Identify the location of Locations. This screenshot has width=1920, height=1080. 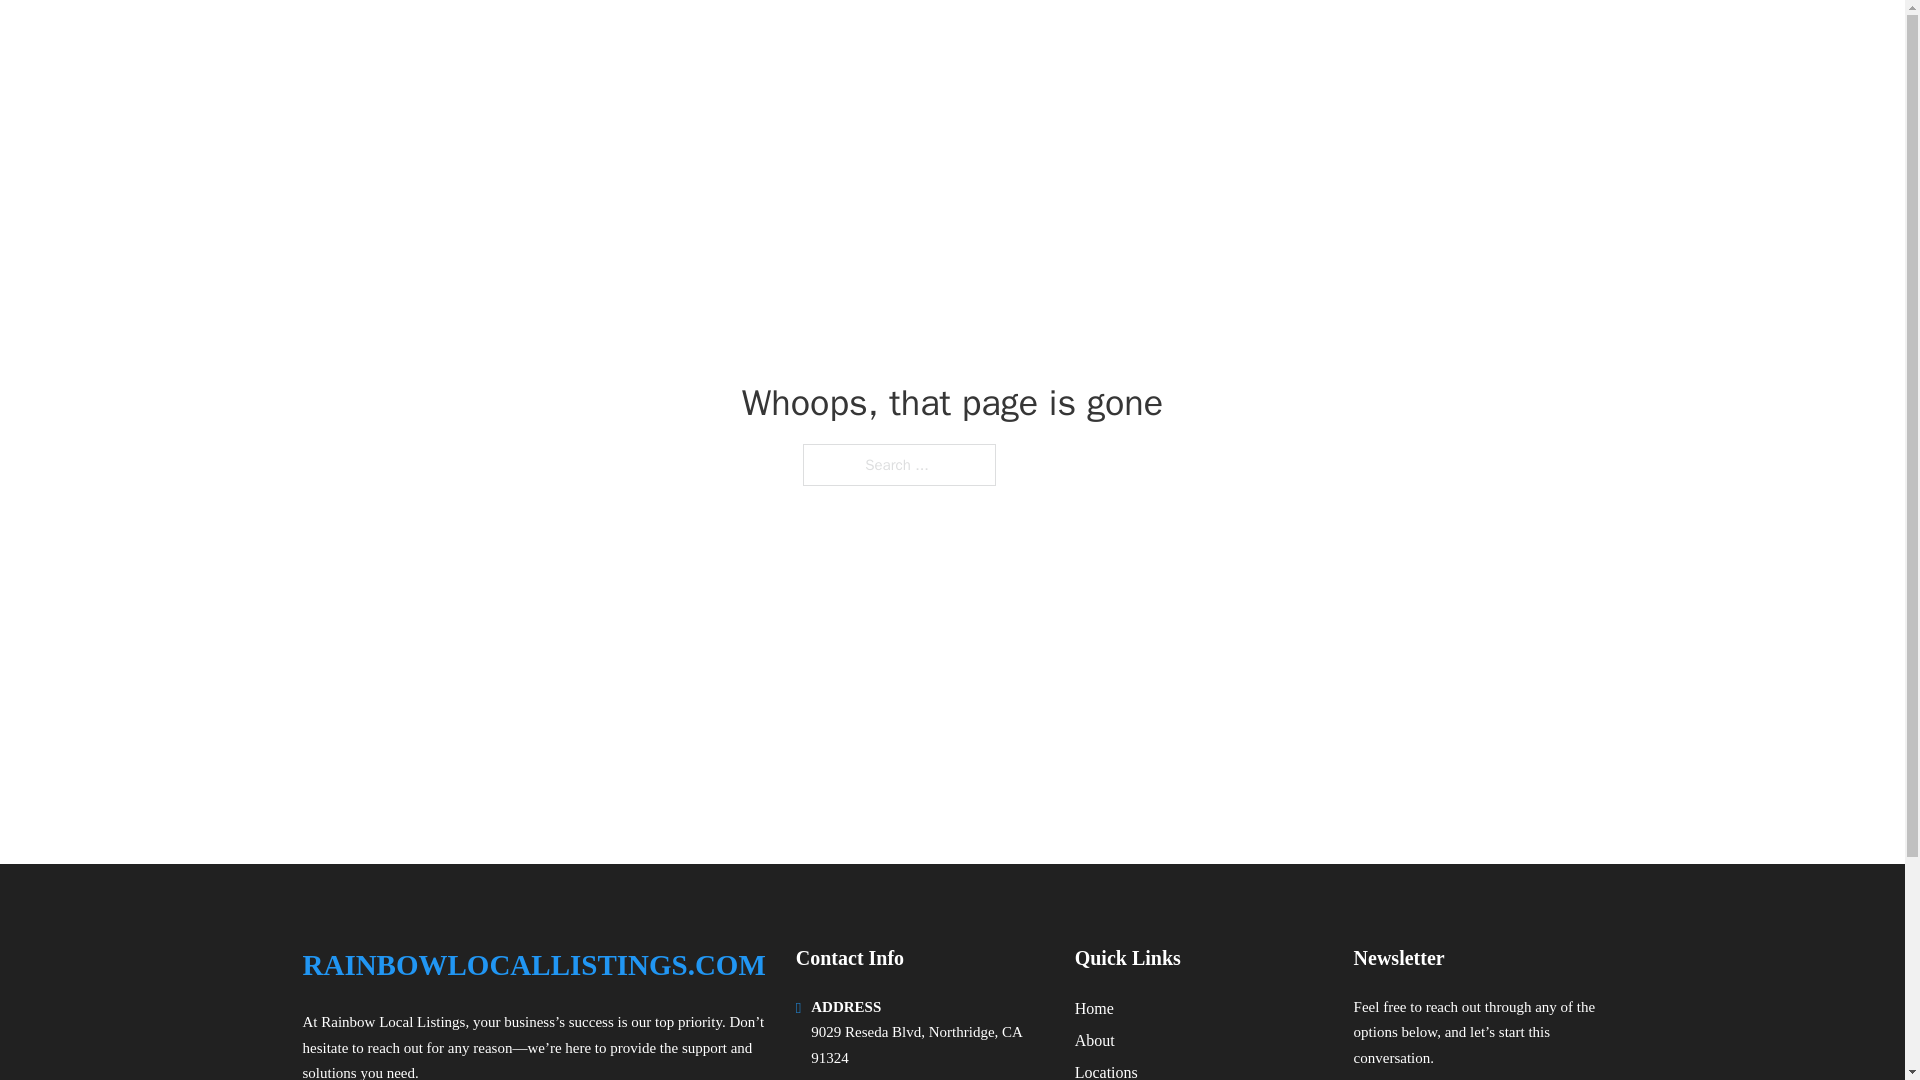
(1106, 1070).